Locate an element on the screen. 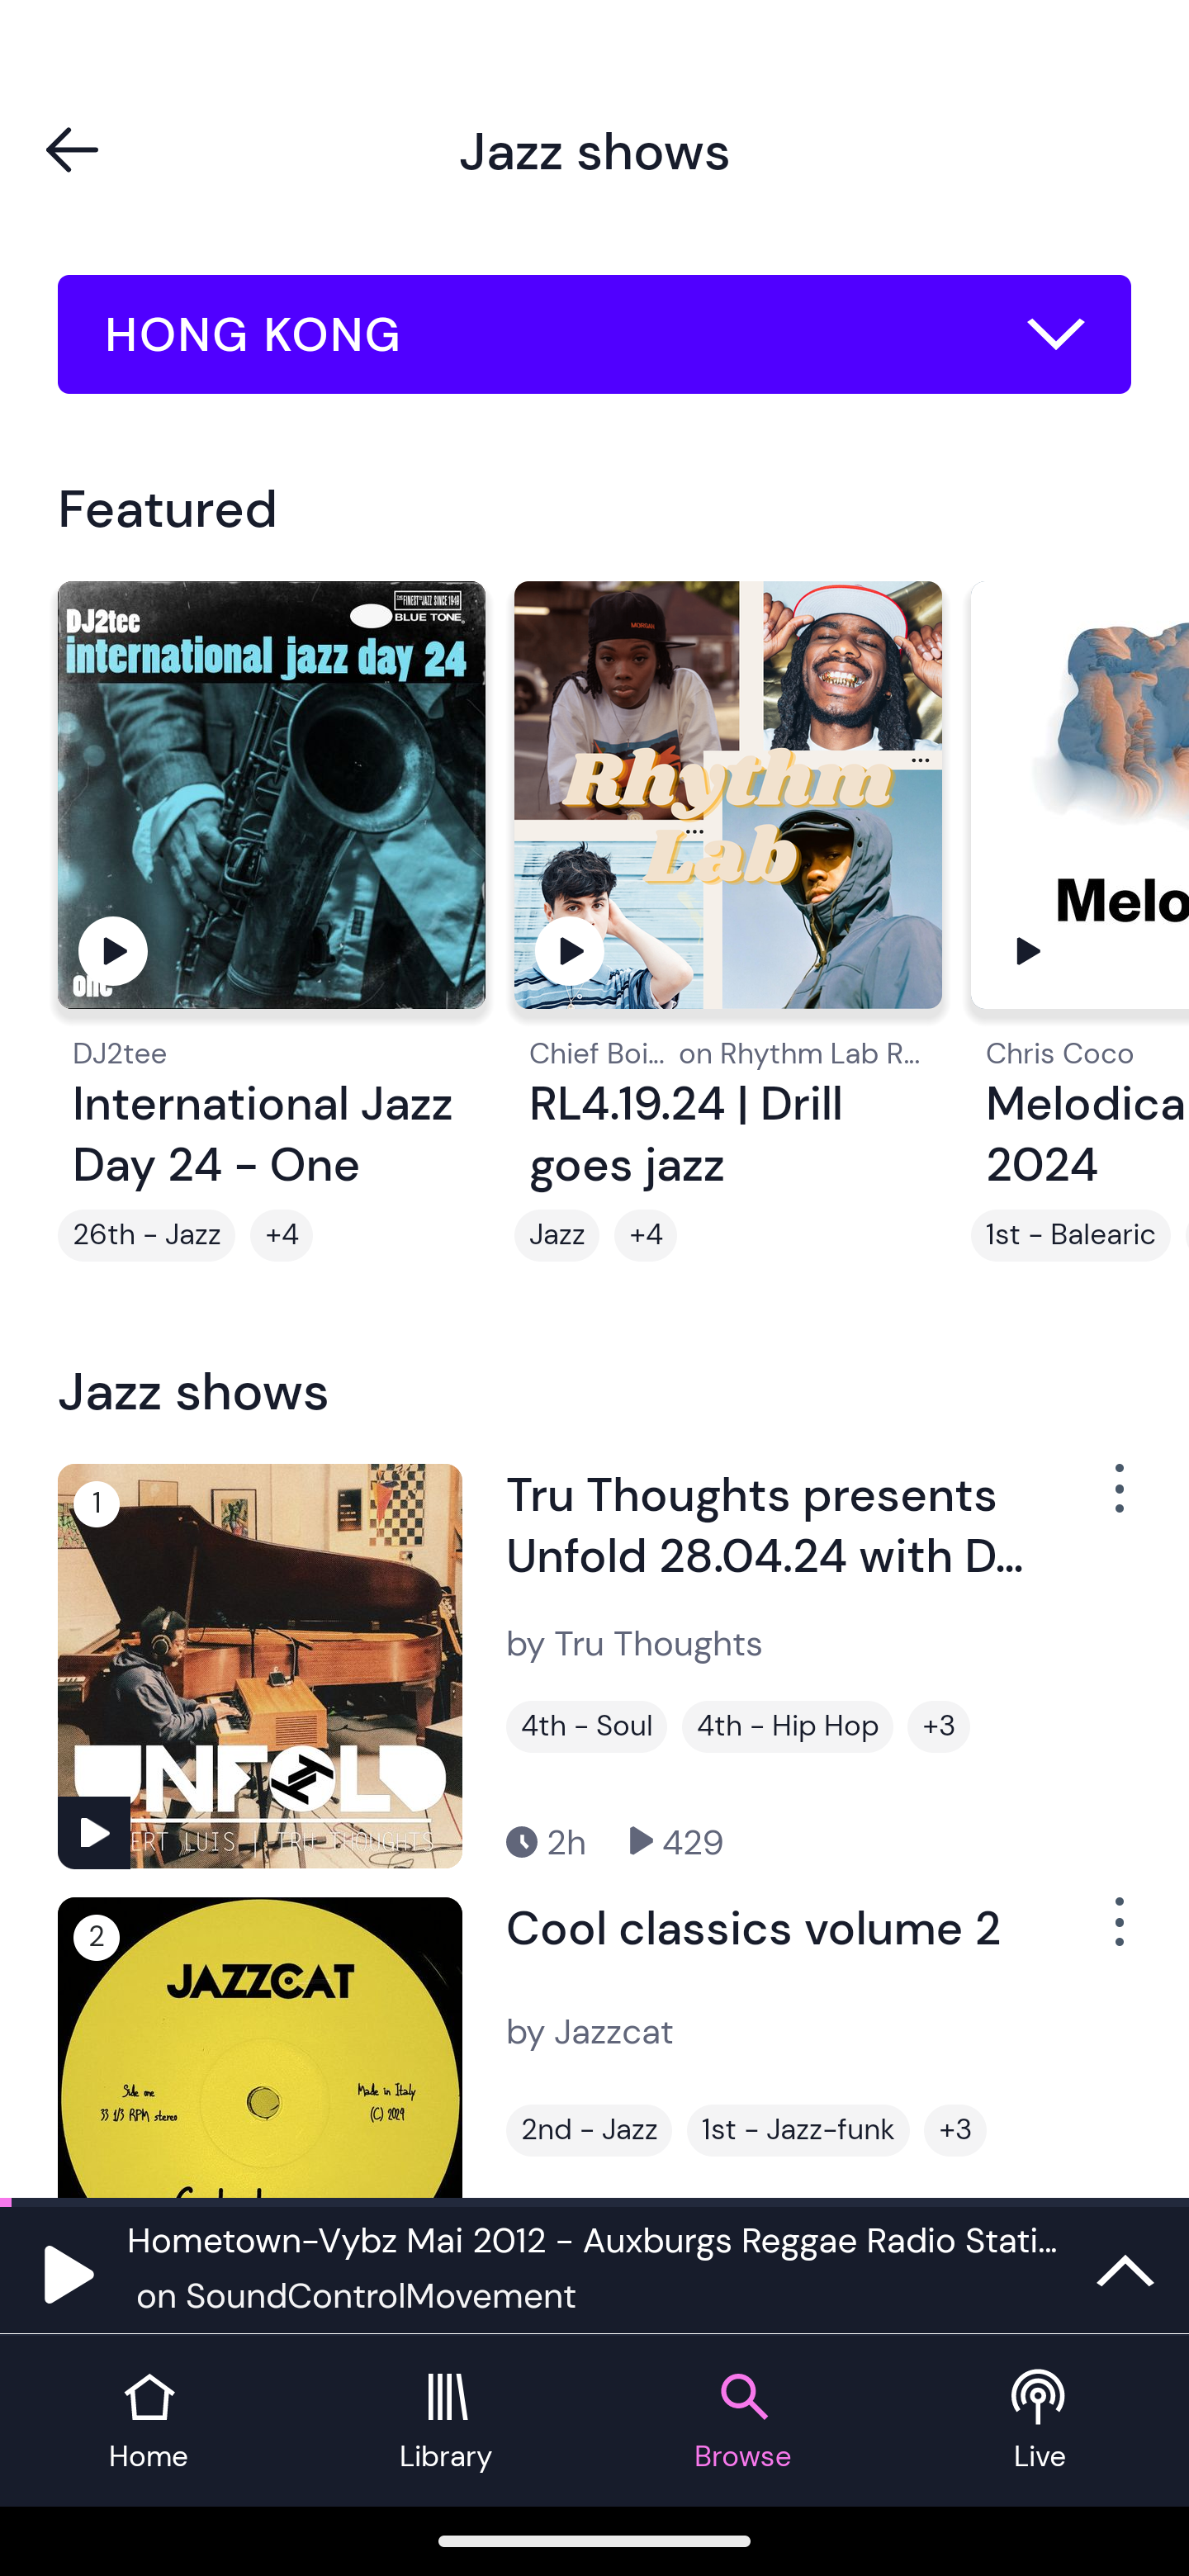 The image size is (1189, 2576). 1st - Balearic is located at coordinates (1071, 1236).